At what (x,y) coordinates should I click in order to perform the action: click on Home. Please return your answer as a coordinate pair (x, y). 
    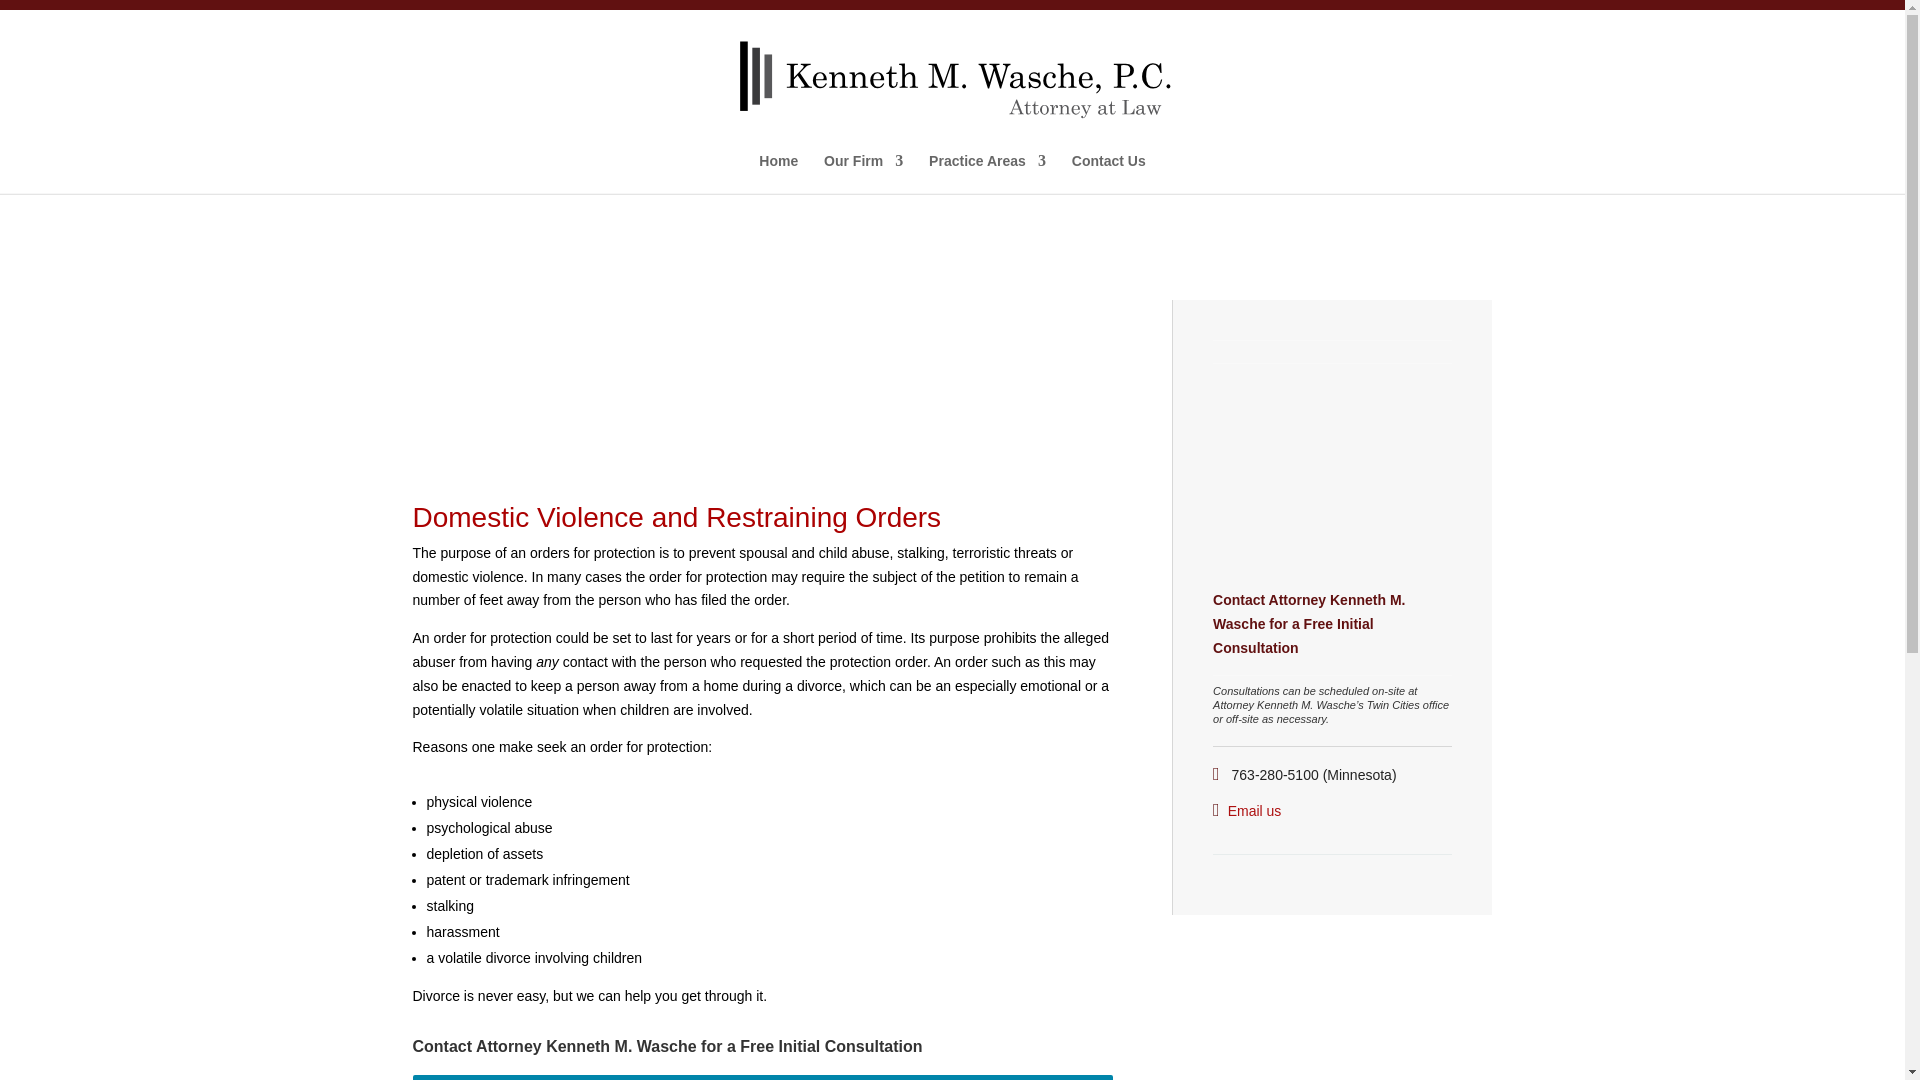
    Looking at the image, I should click on (778, 174).